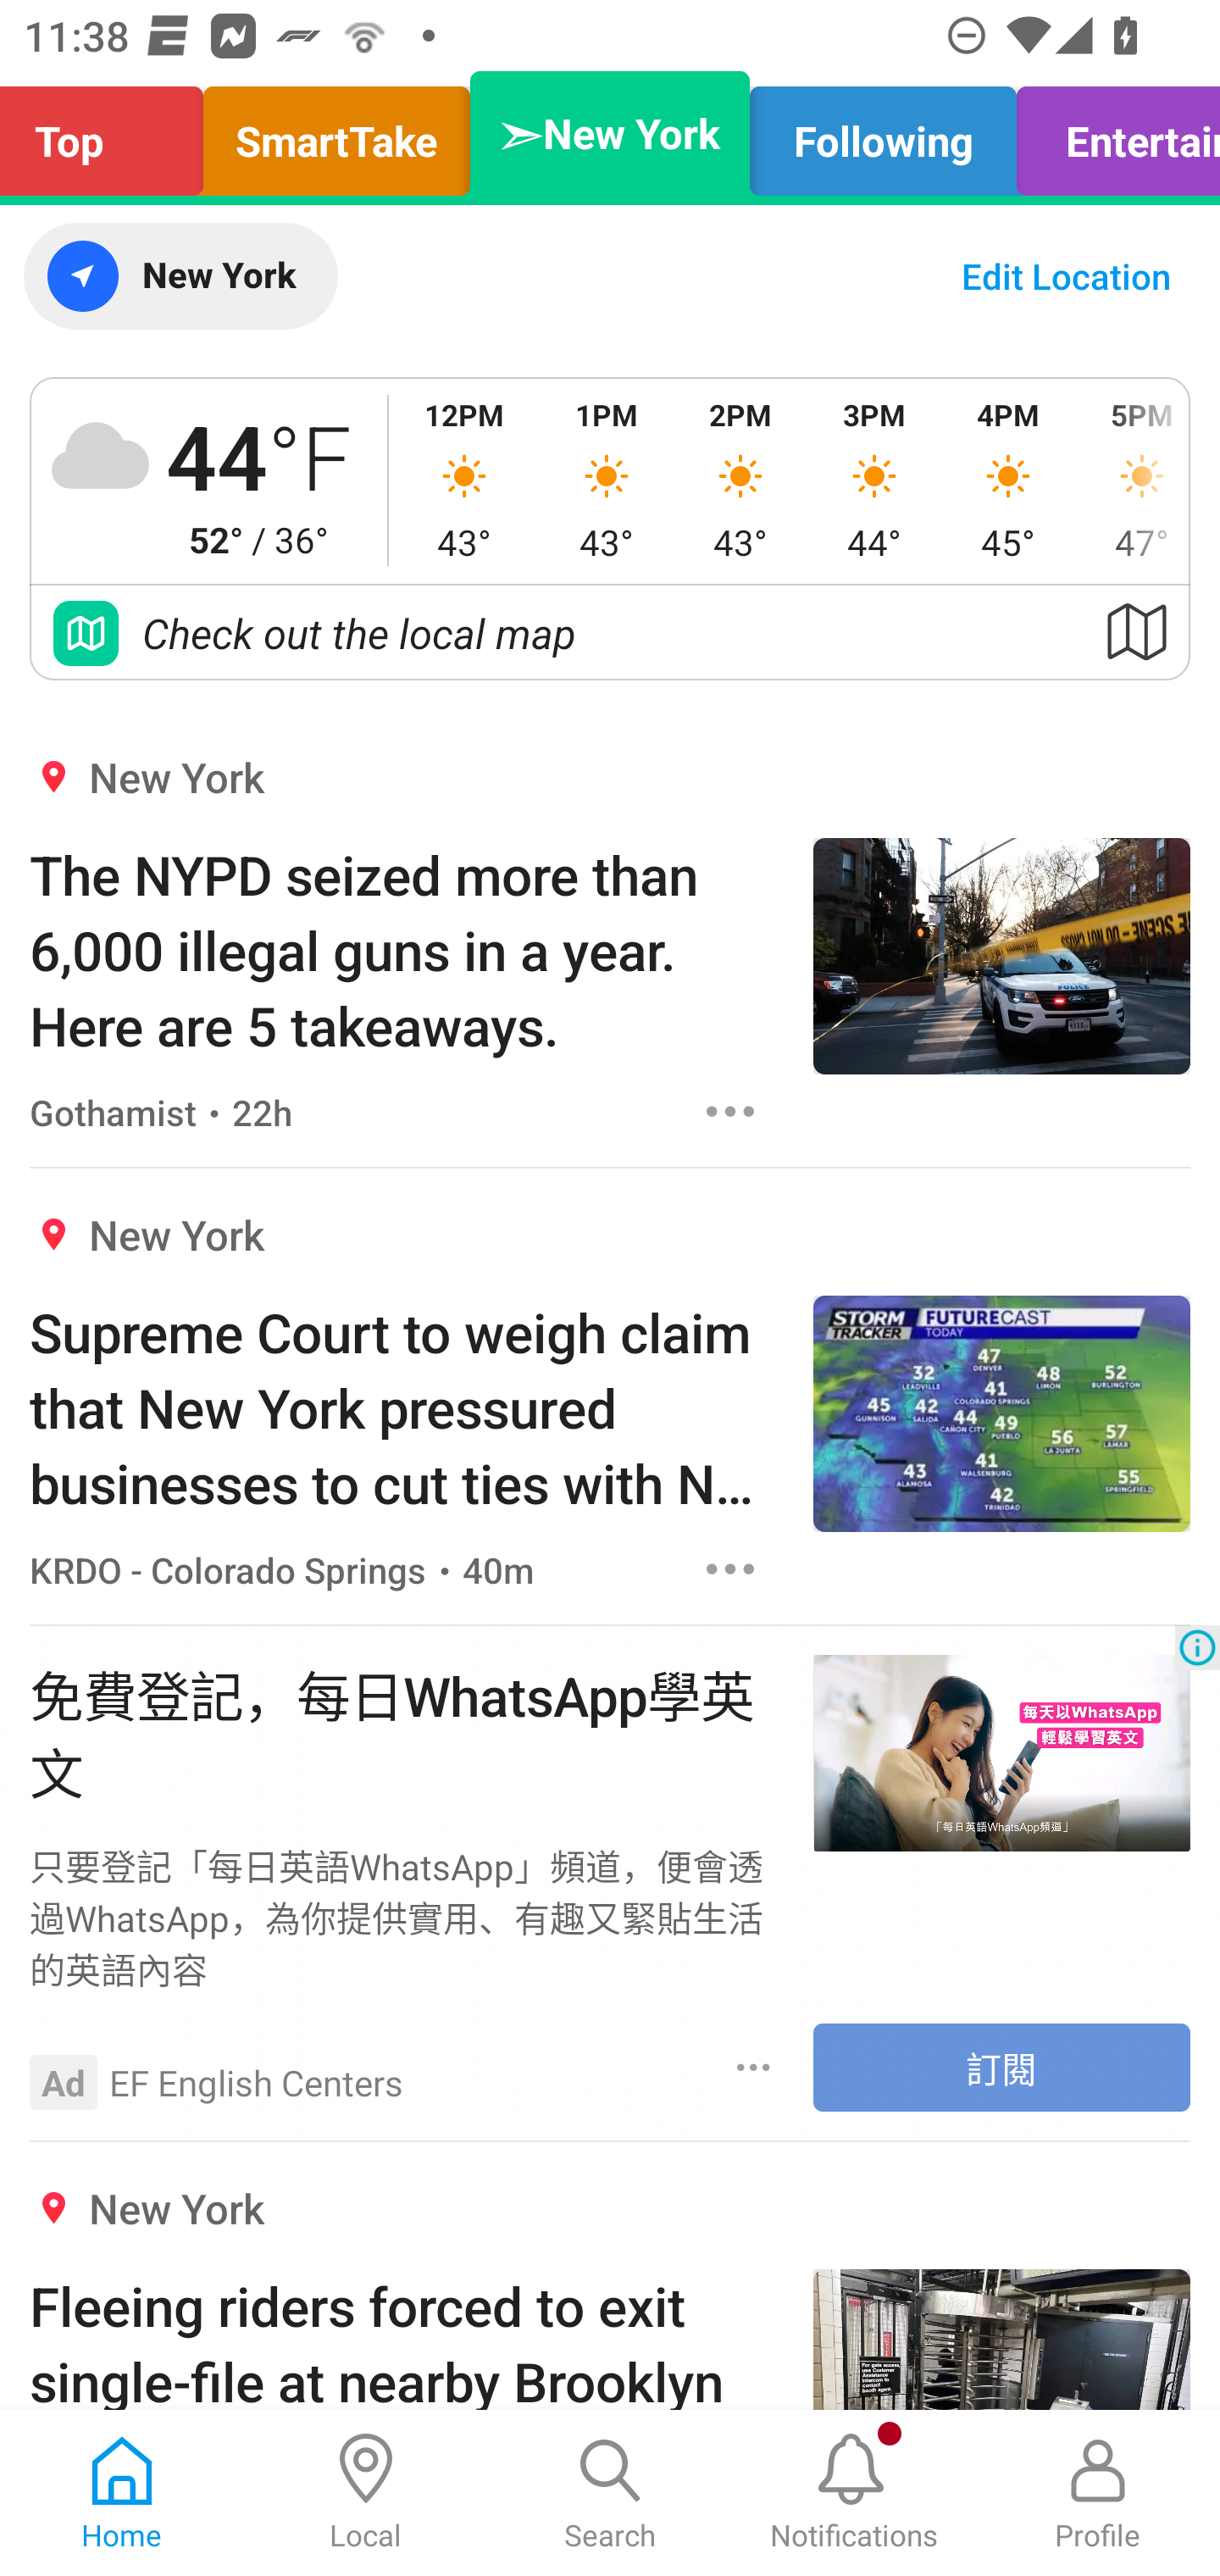 This screenshot has height=2576, width=1220. I want to click on 訂閱, so click(1001, 2068).